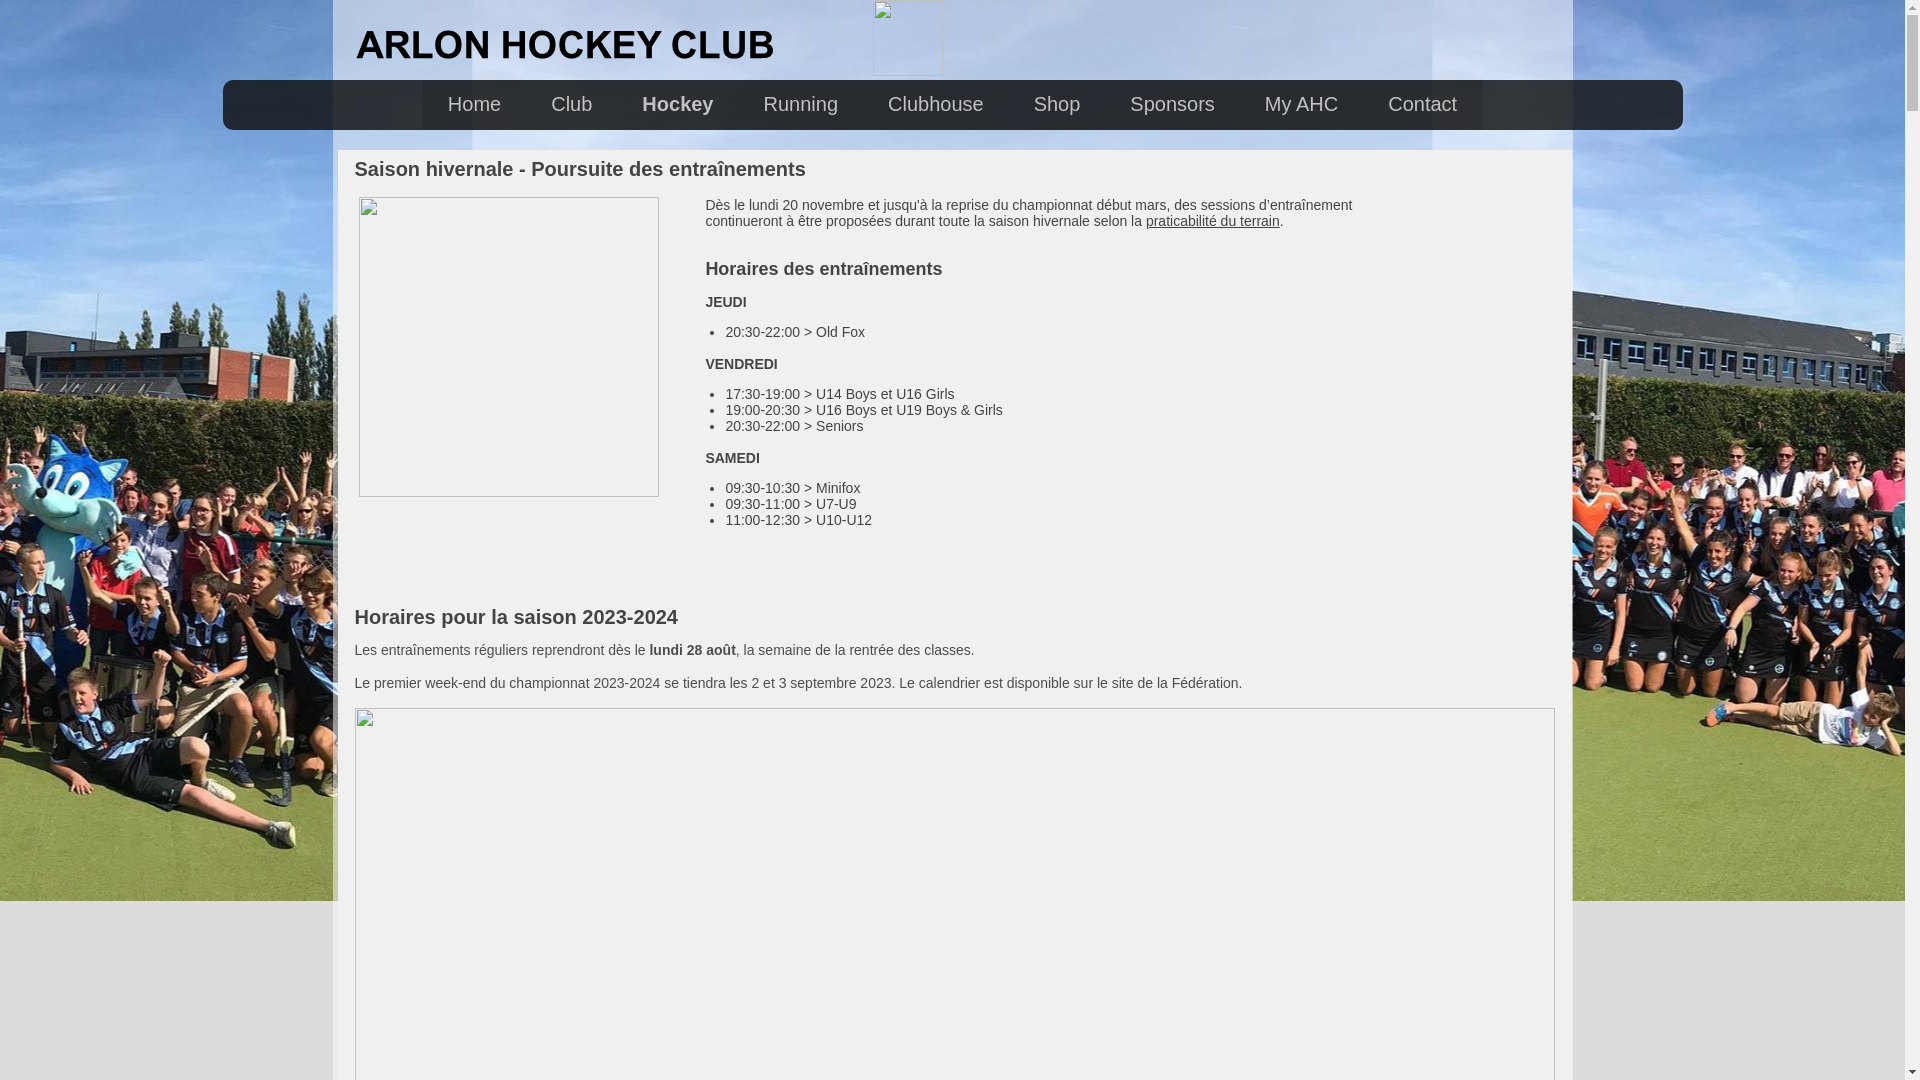 Image resolution: width=1920 pixels, height=1080 pixels. What do you see at coordinates (474, 105) in the screenshot?
I see `Home` at bounding box center [474, 105].